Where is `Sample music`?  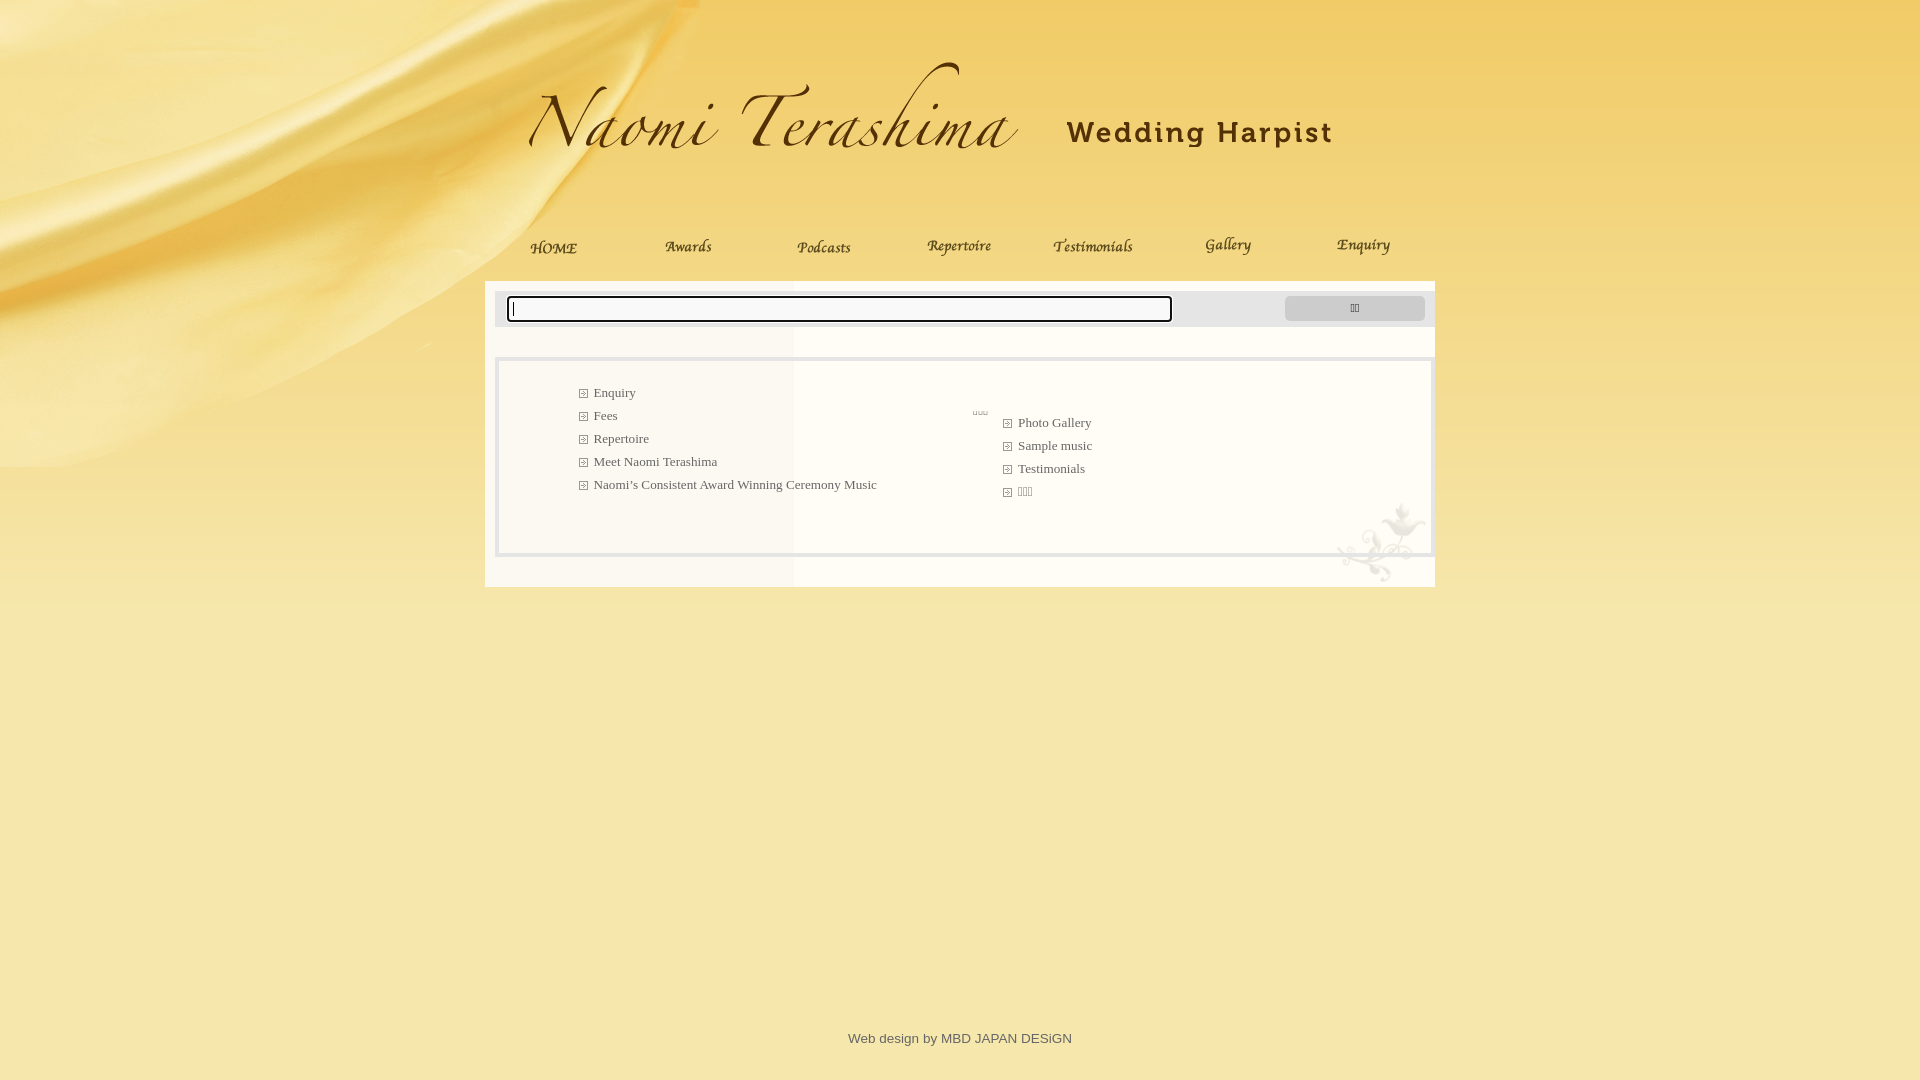 Sample music is located at coordinates (1186, 446).